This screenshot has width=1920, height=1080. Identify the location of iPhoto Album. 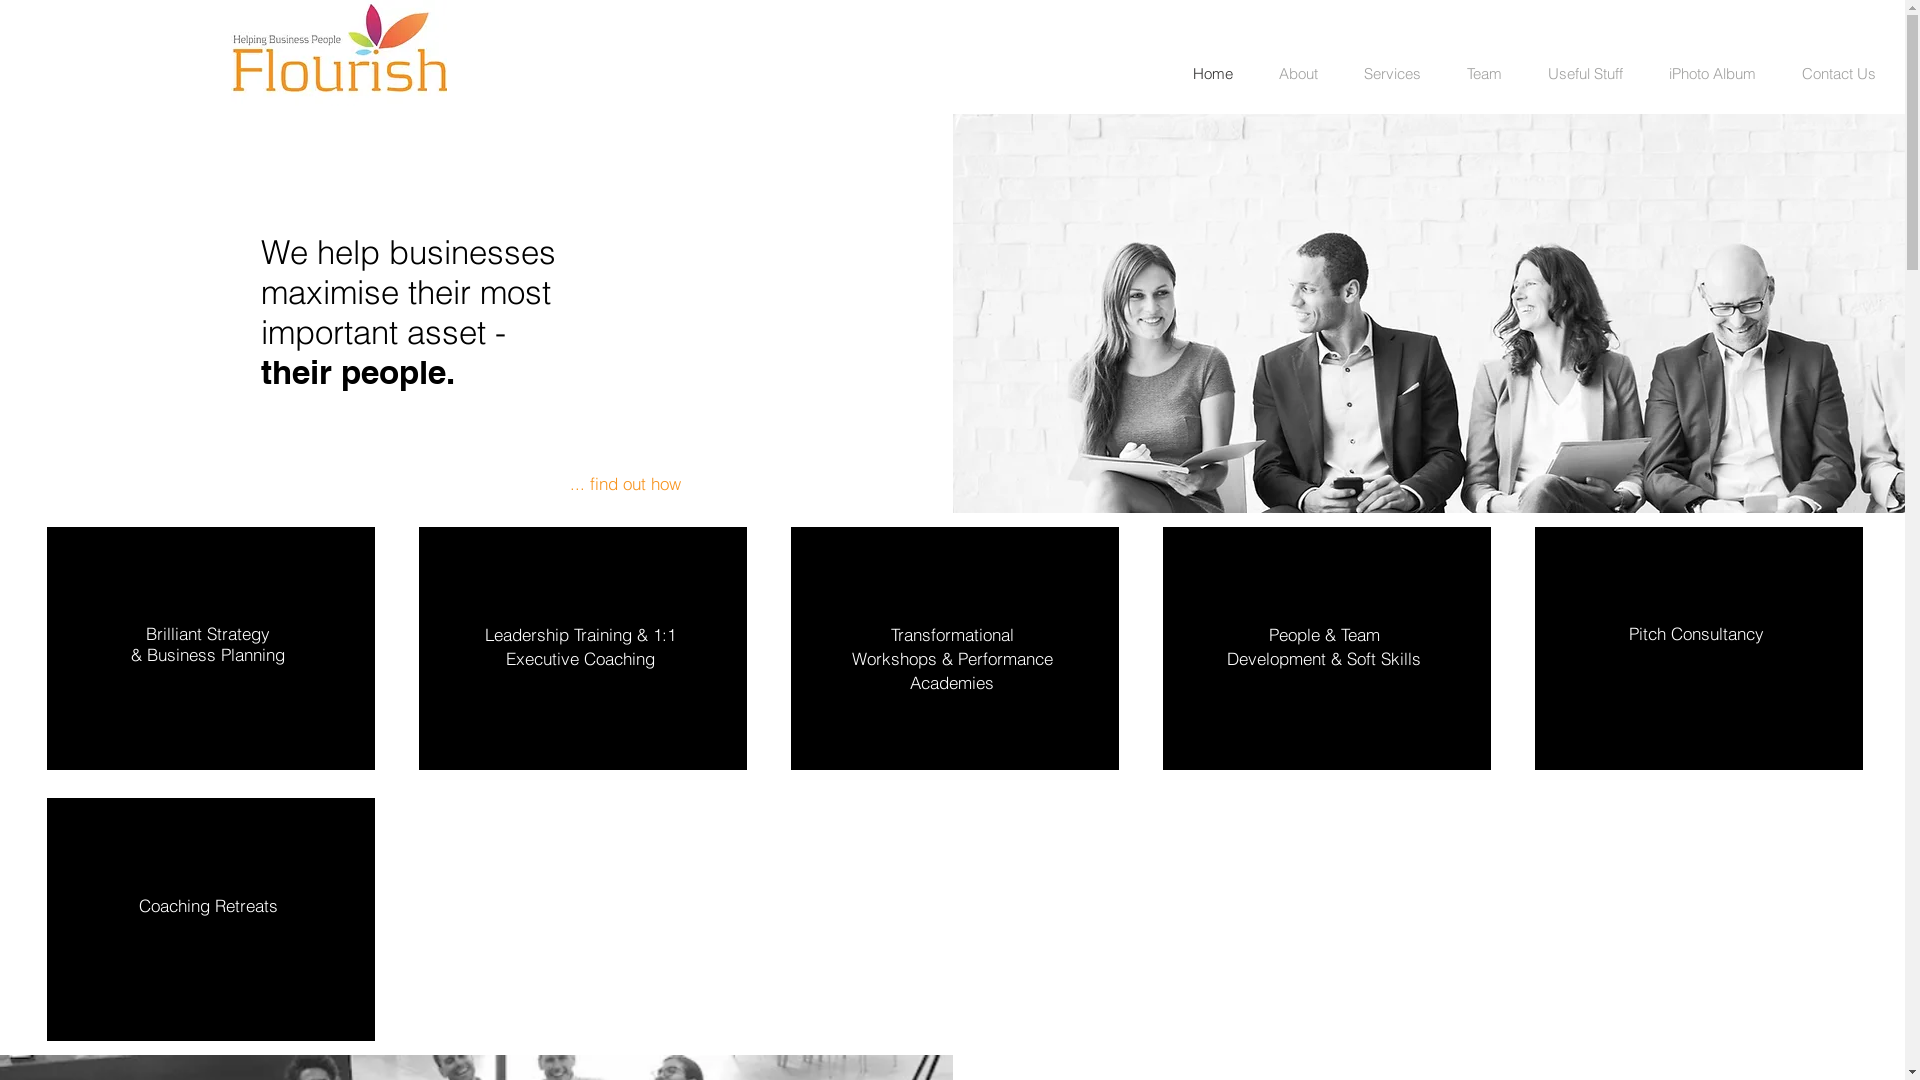
(1712, 74).